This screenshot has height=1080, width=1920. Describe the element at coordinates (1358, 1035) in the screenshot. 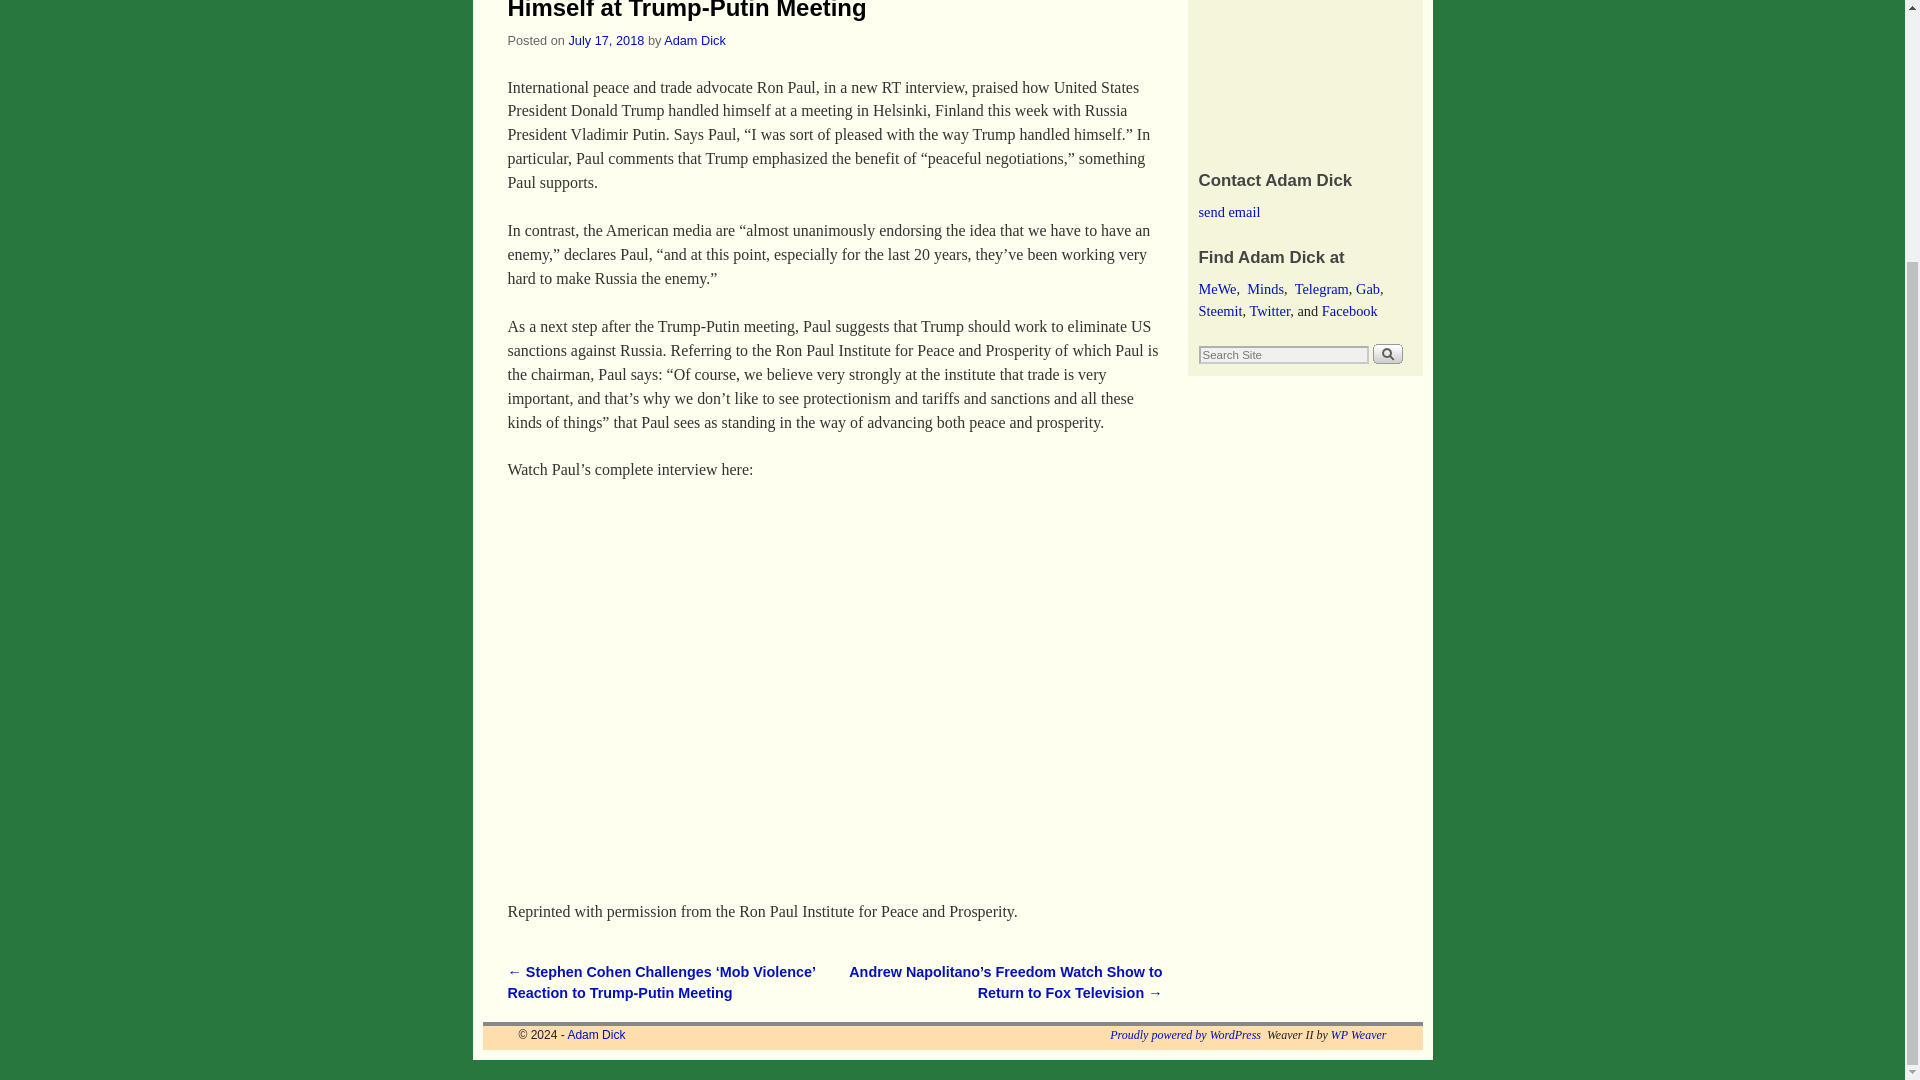

I see `WP Weaver` at that location.